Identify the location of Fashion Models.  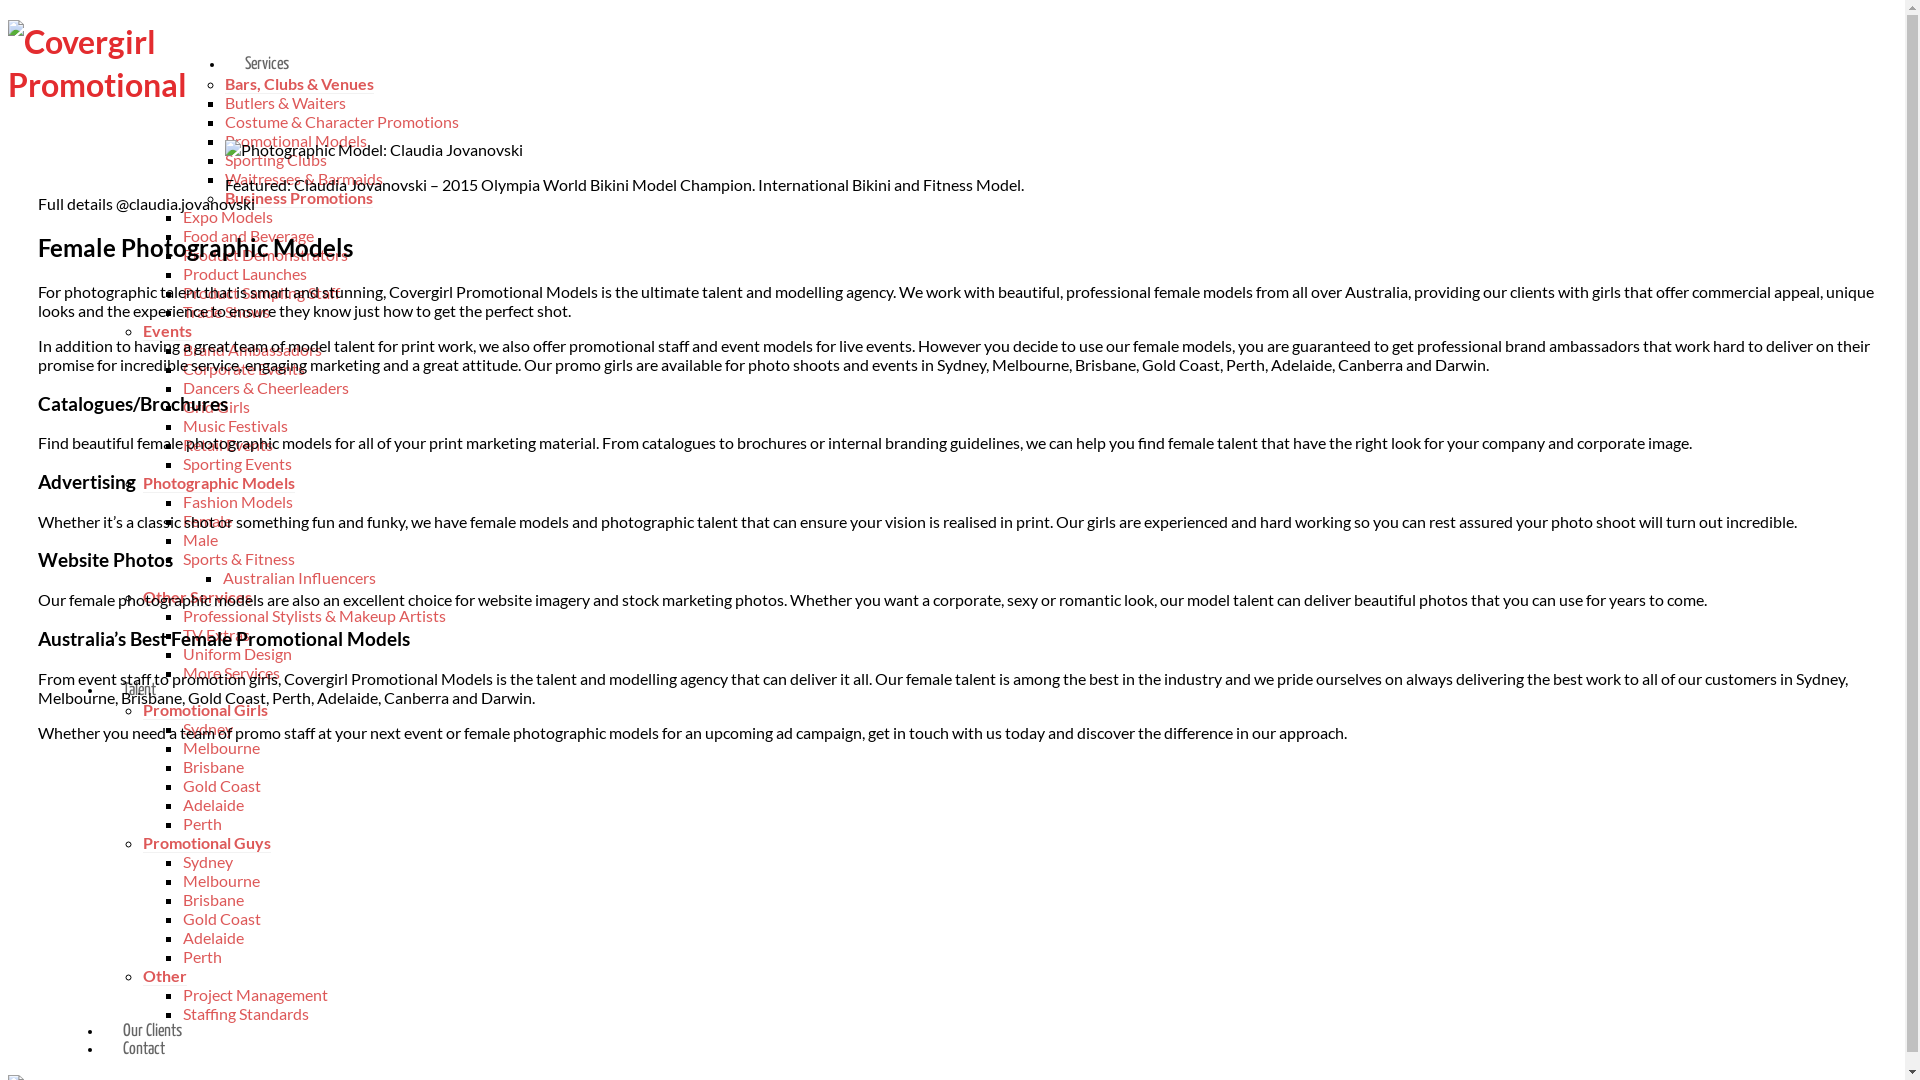
(238, 502).